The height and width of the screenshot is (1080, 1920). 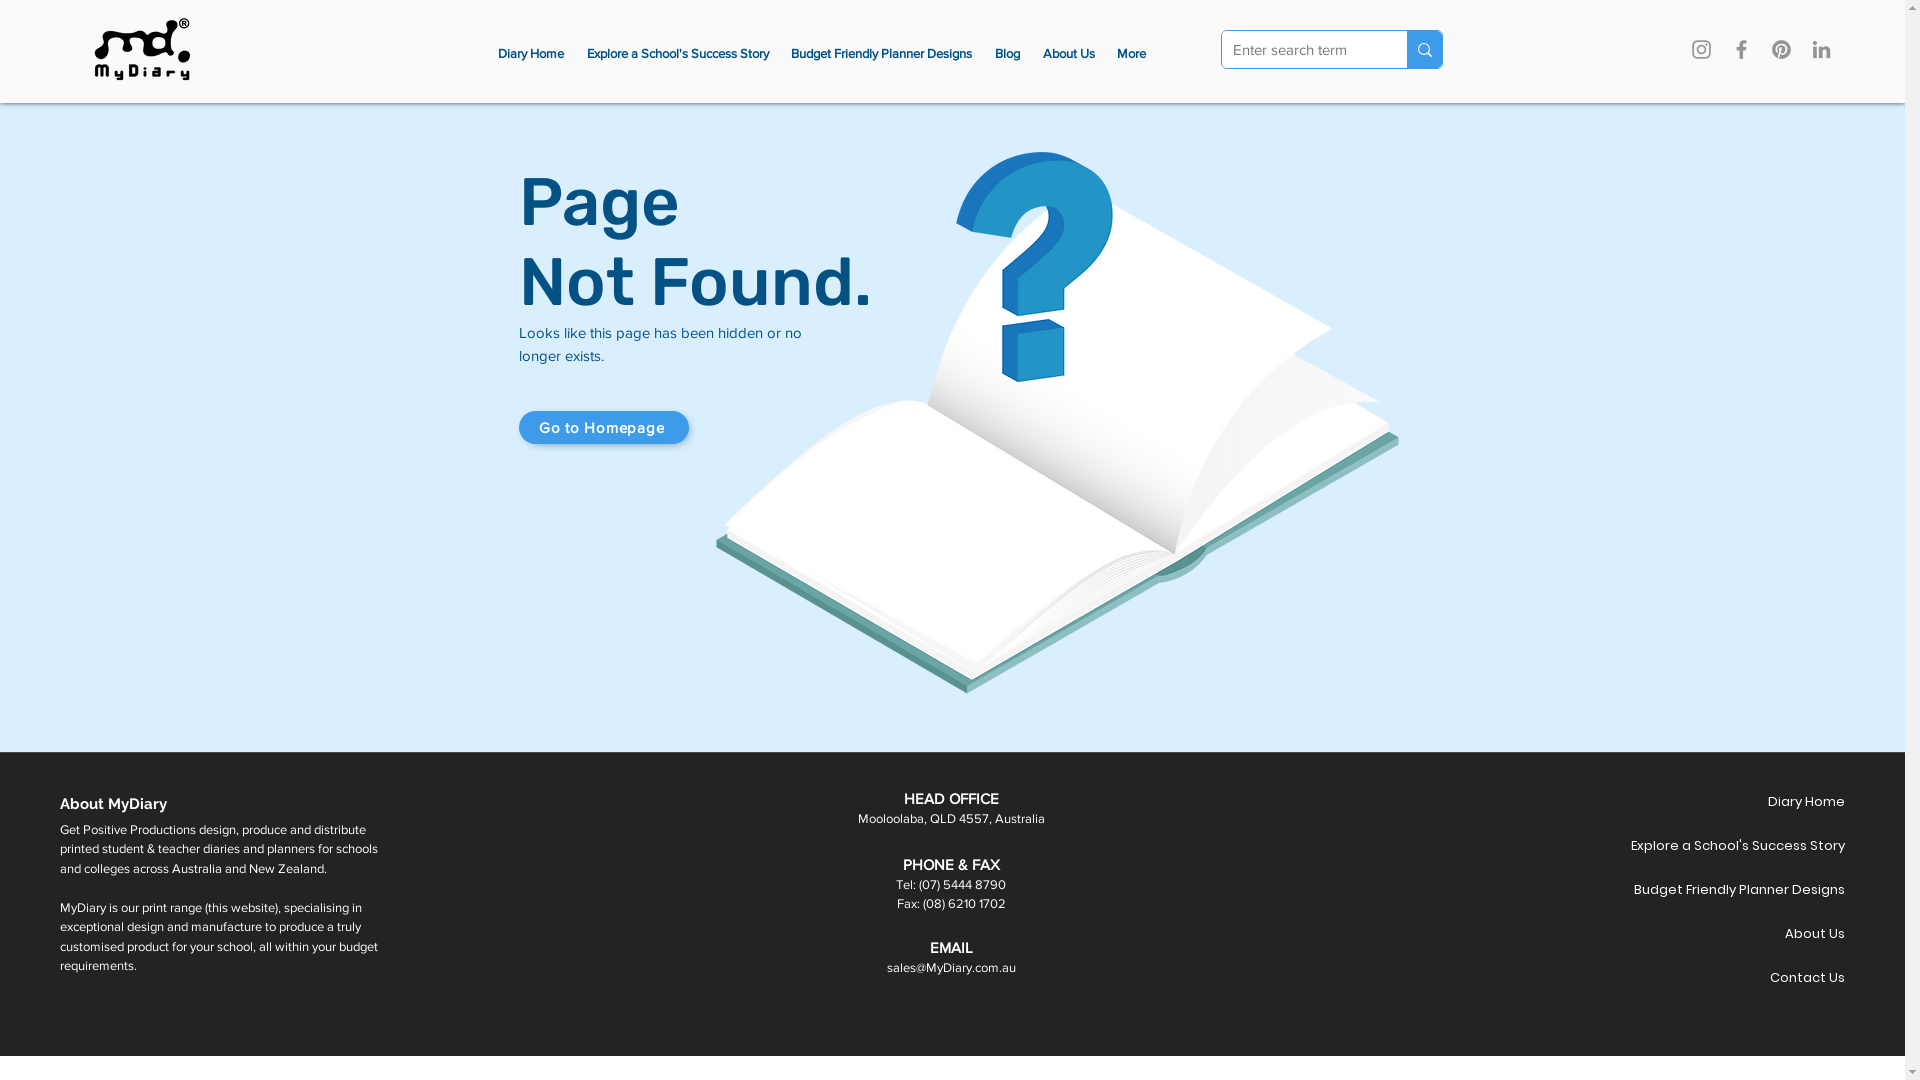 I want to click on Go to Homepage, so click(x=603, y=428).